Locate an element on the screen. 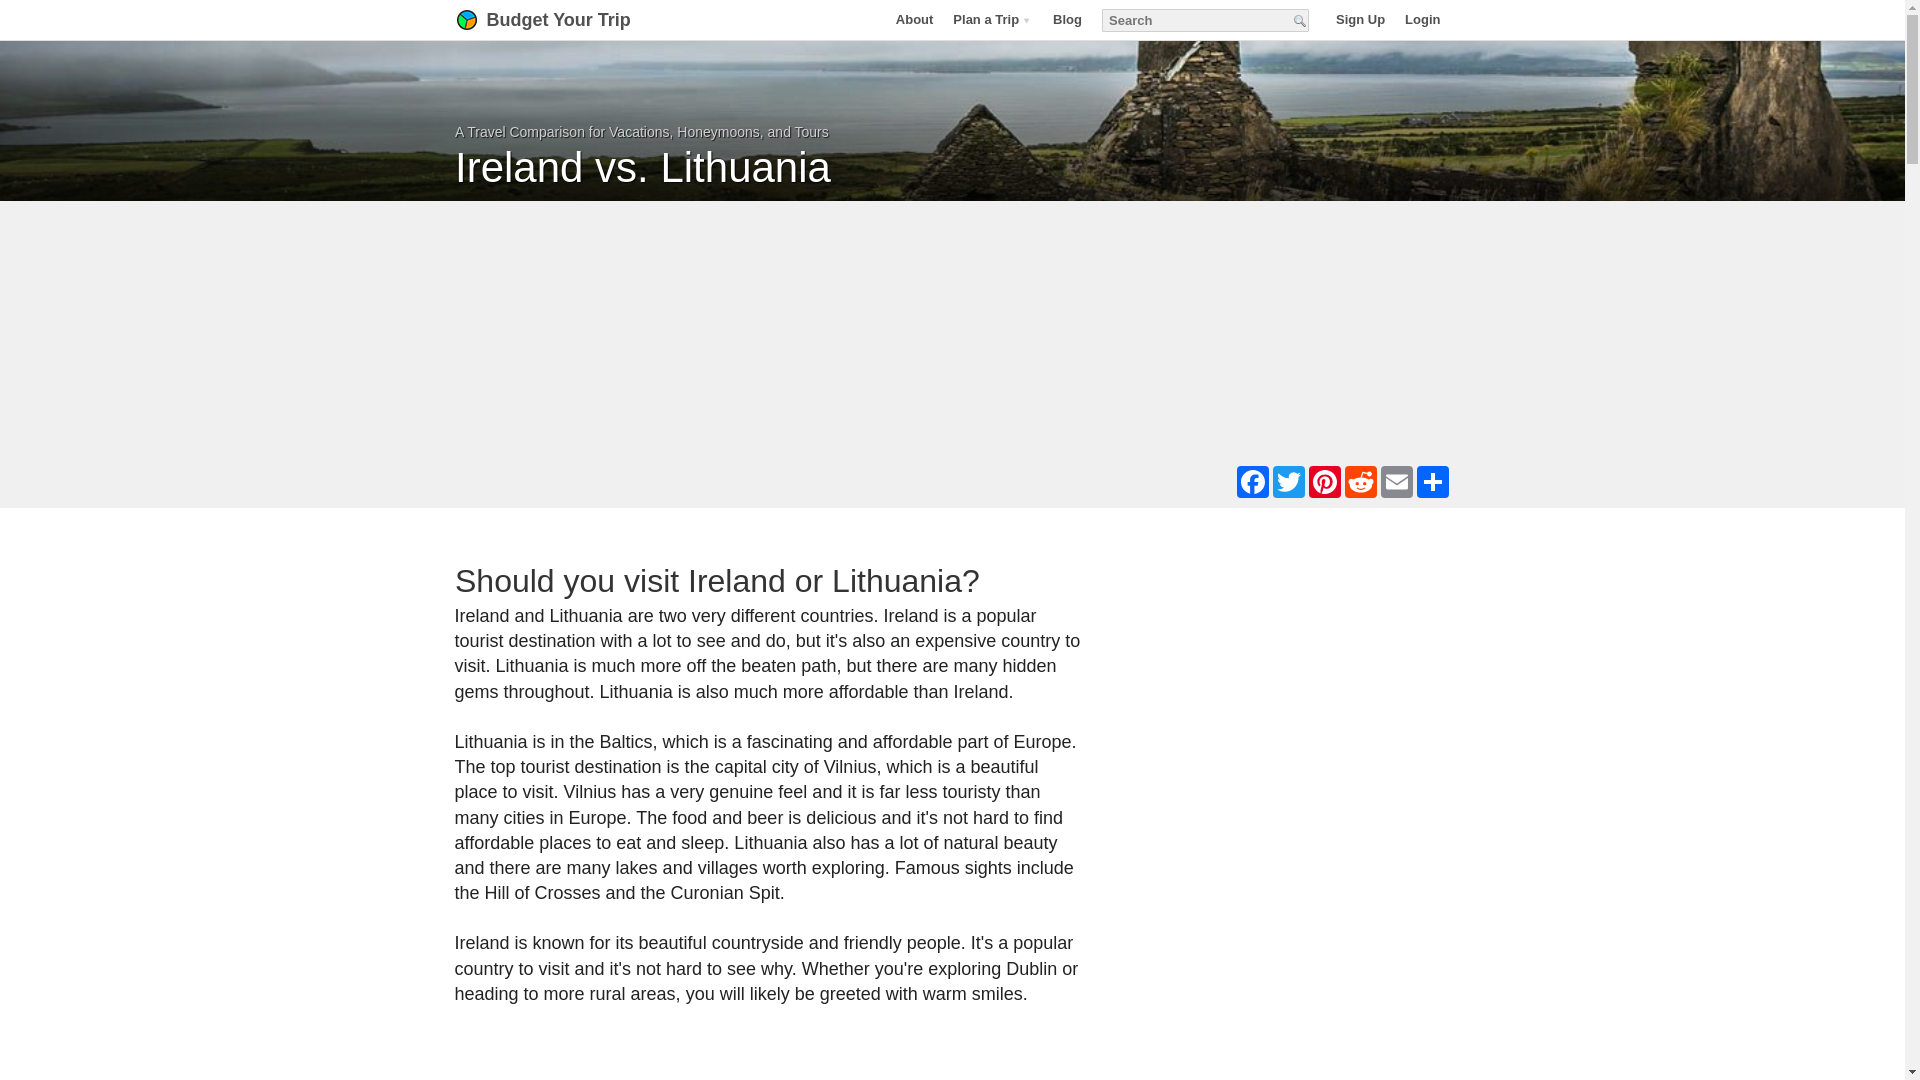  Plan a Trip is located at coordinates (992, 19).